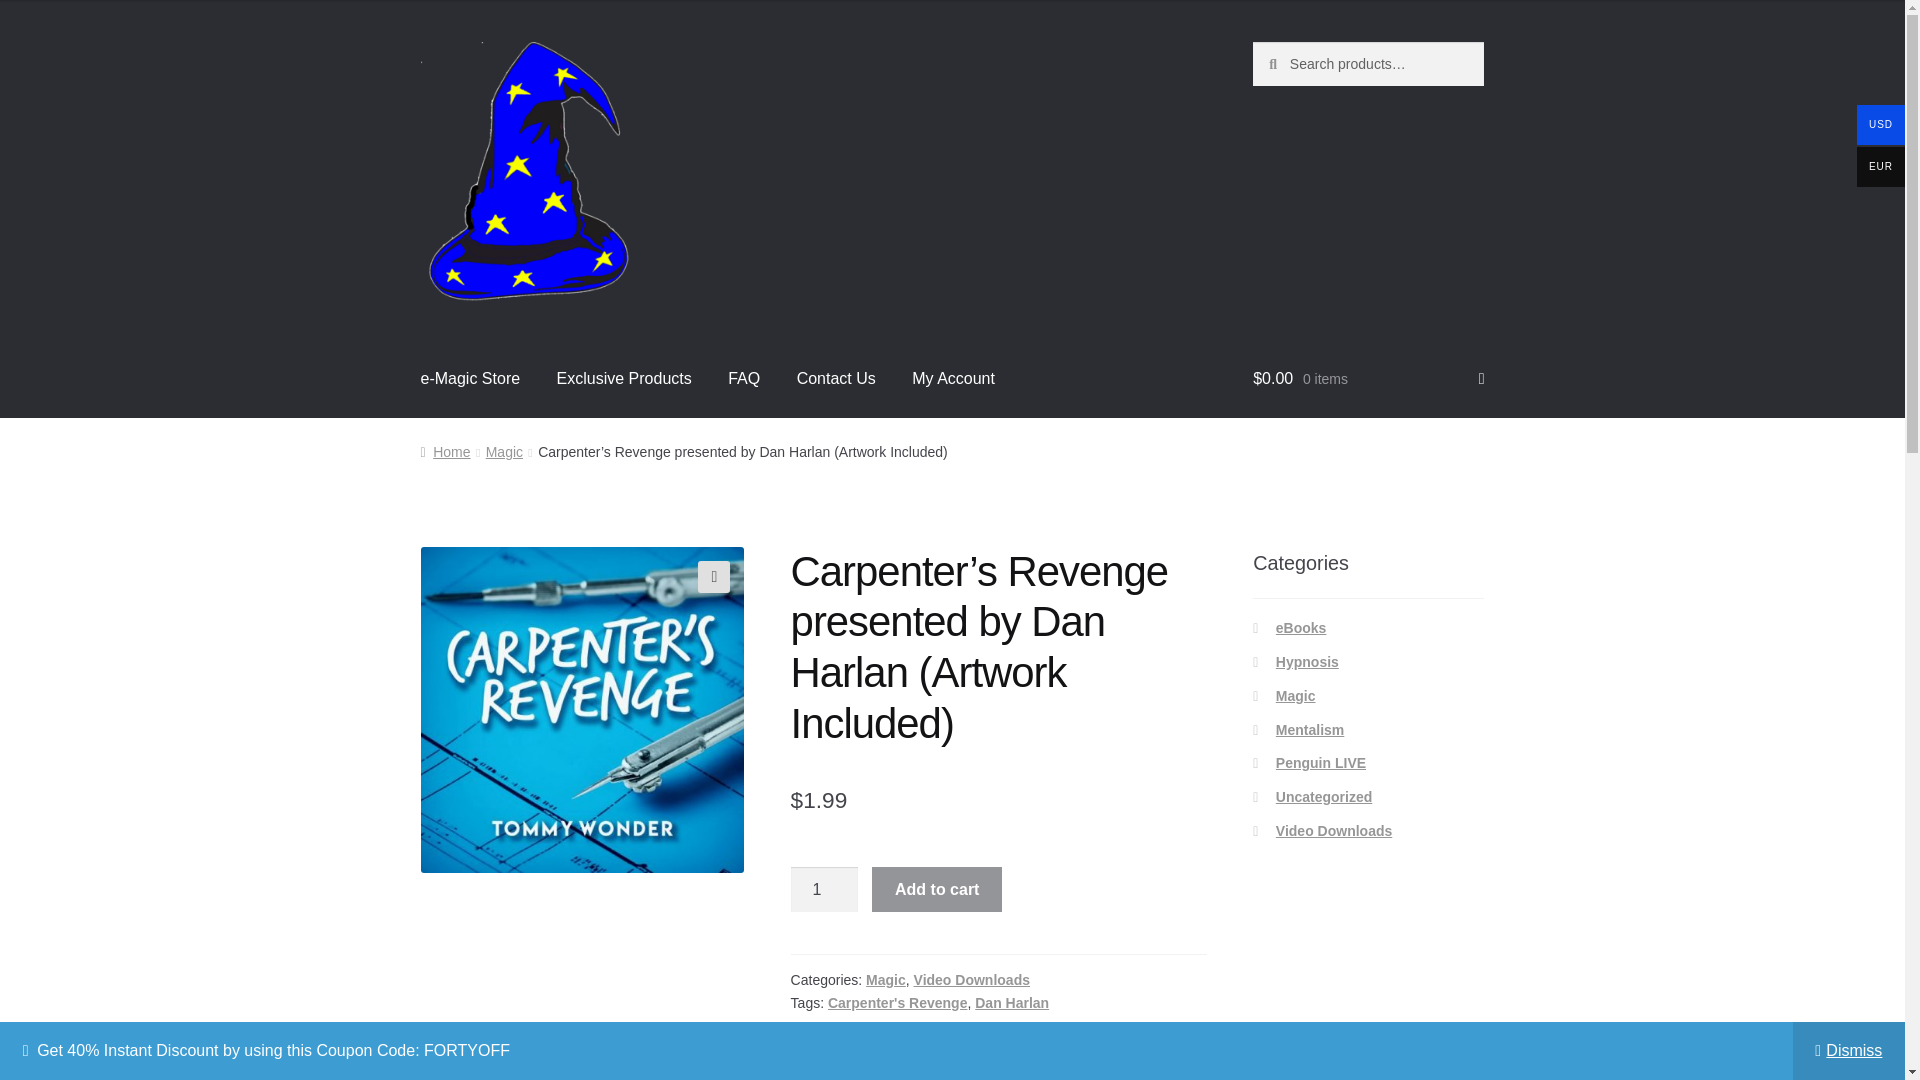  What do you see at coordinates (1324, 796) in the screenshot?
I see `Uncategorized` at bounding box center [1324, 796].